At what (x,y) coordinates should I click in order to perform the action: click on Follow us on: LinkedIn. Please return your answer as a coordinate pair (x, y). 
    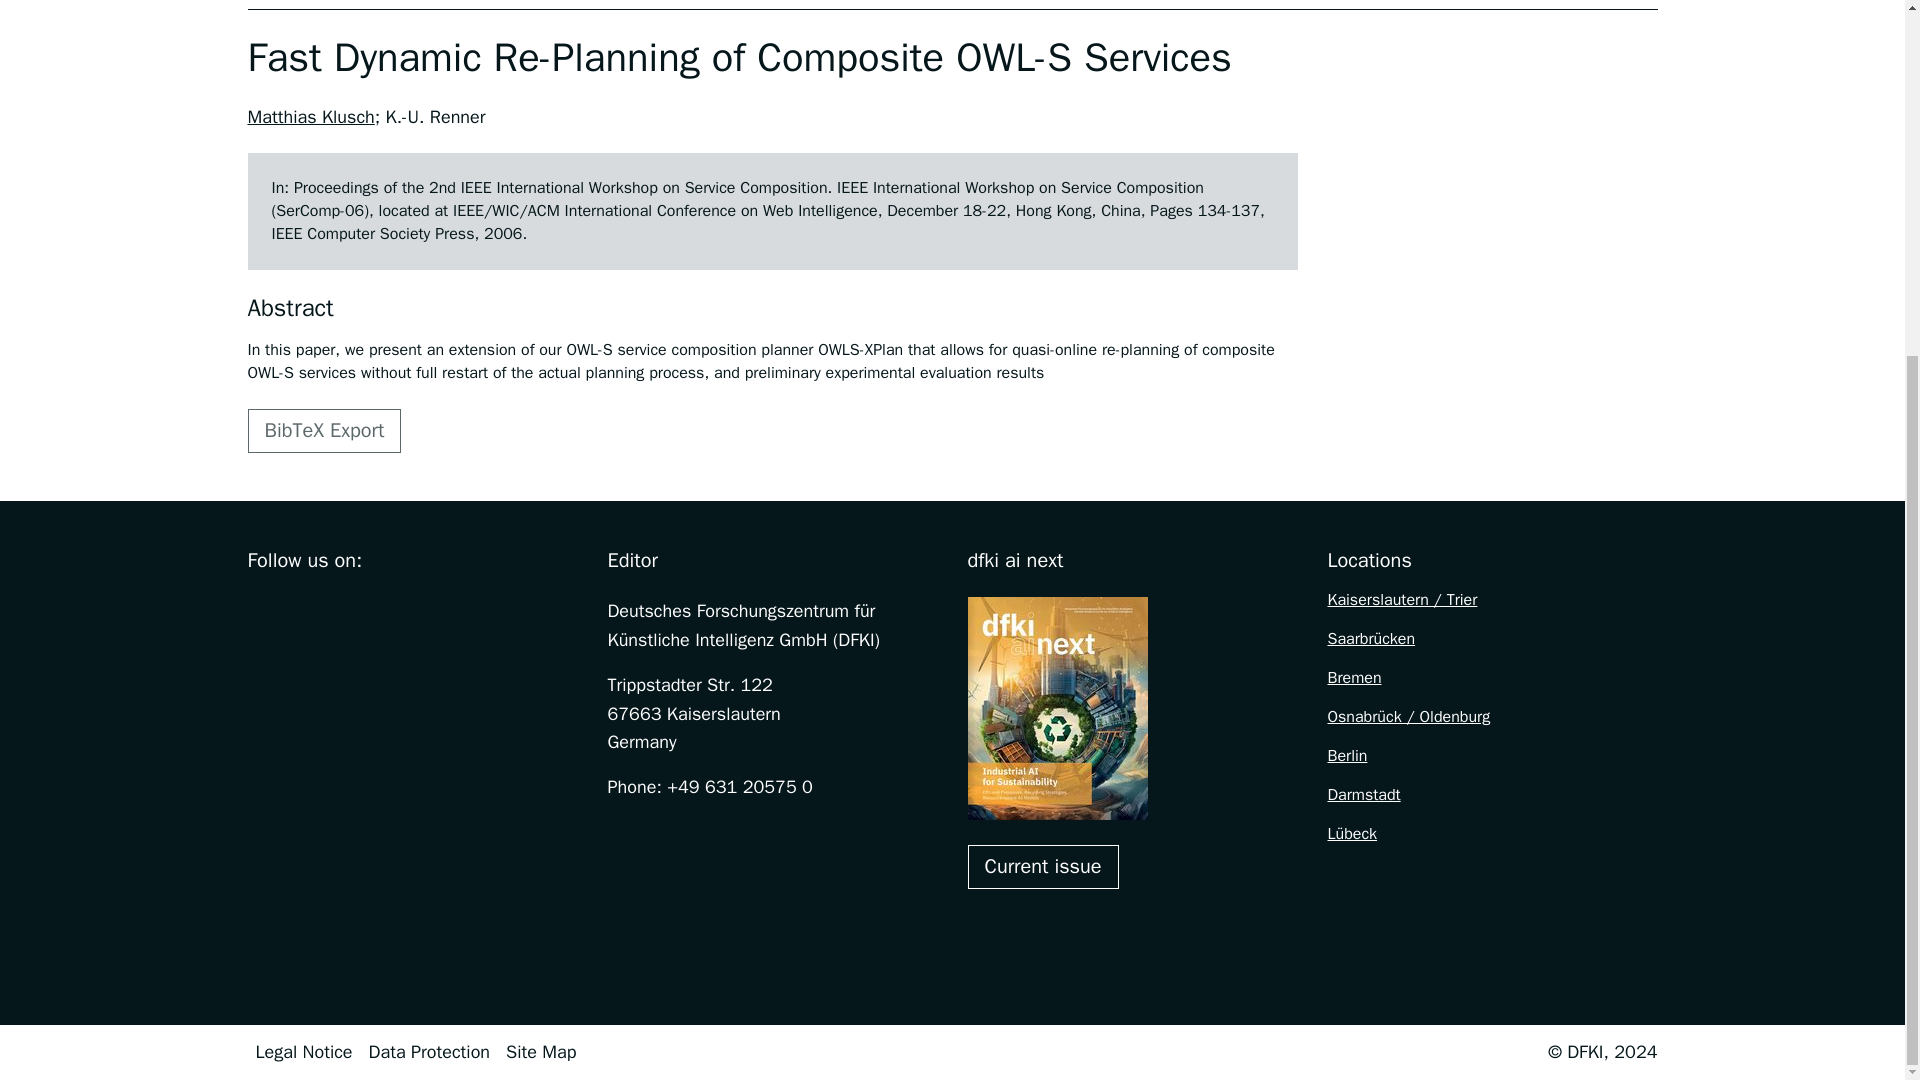
    Looking at the image, I should click on (428, 610).